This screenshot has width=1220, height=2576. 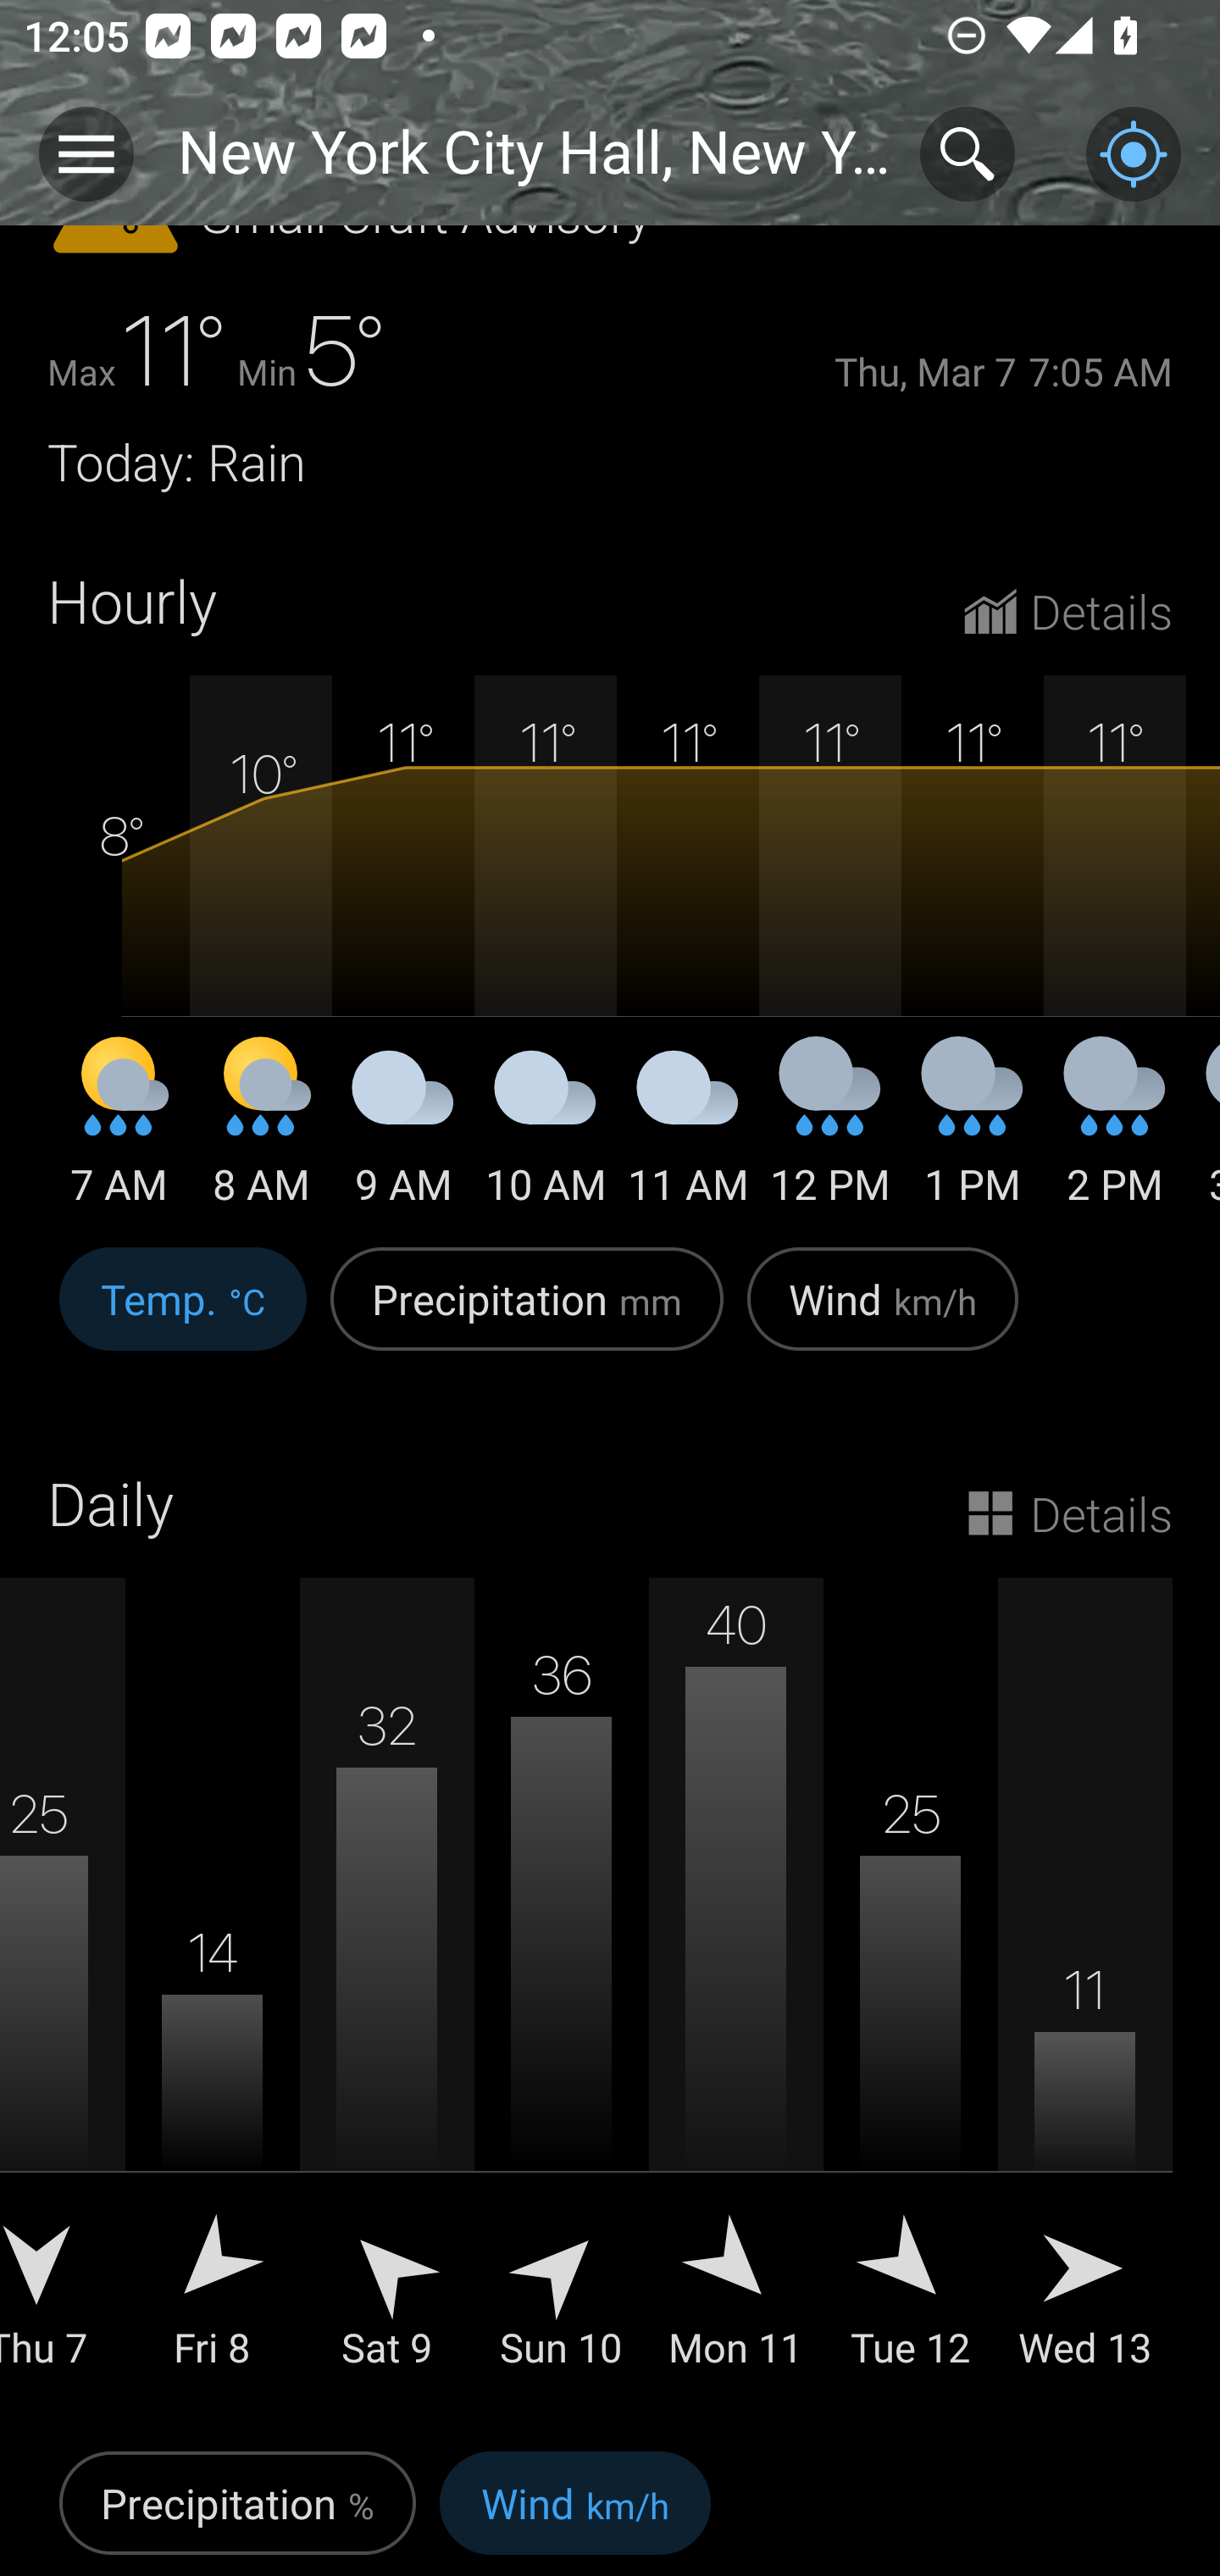 What do you see at coordinates (910, 1996) in the screenshot?
I see `25  Tue 12` at bounding box center [910, 1996].